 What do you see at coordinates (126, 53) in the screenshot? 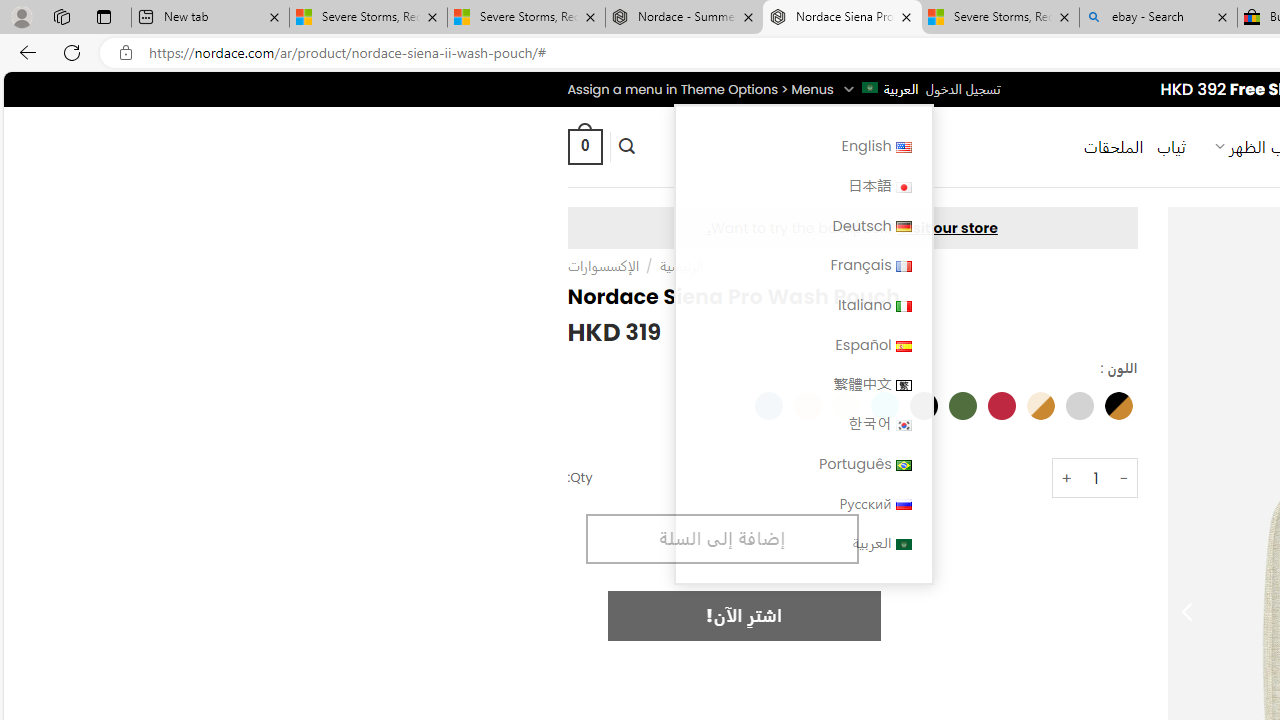
I see `View site information` at bounding box center [126, 53].